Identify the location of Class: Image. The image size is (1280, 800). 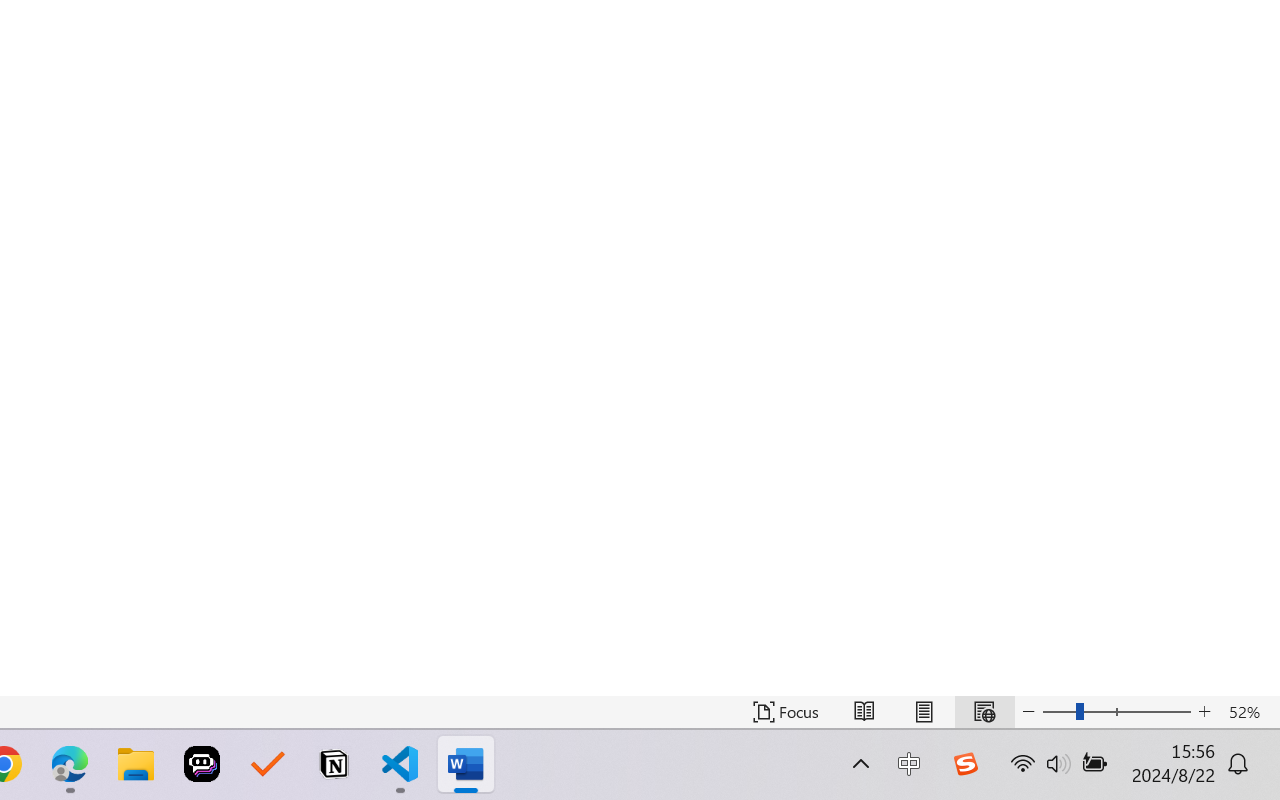
(965, 764).